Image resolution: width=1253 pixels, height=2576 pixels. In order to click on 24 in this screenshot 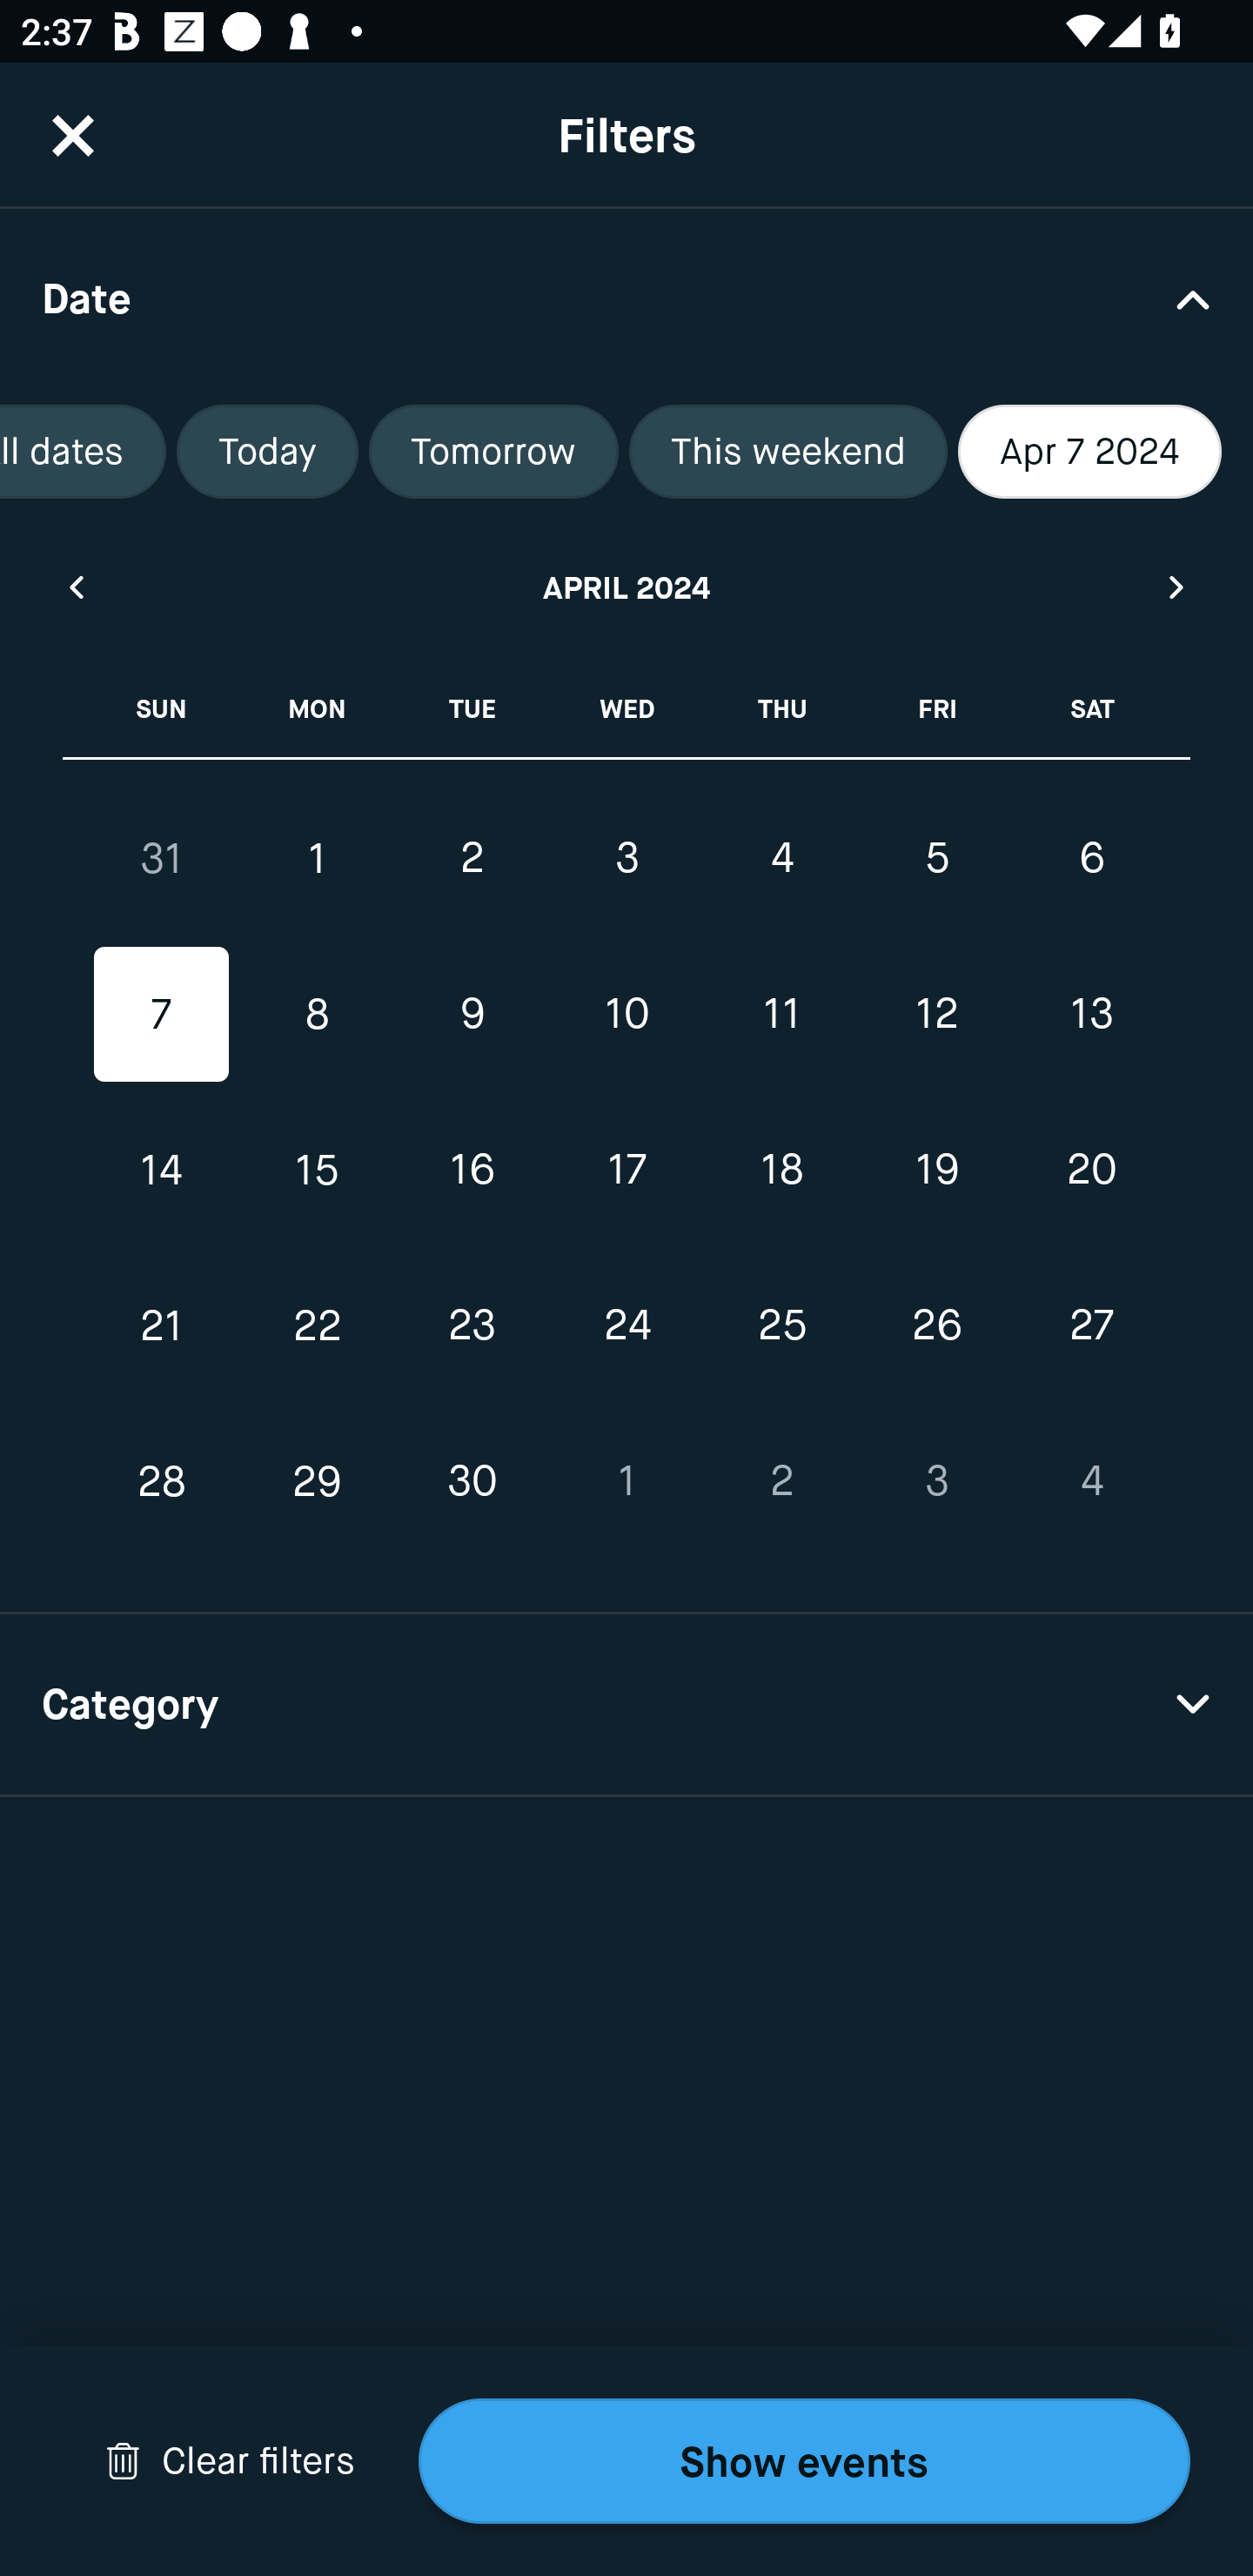, I will do `click(626, 1325)`.